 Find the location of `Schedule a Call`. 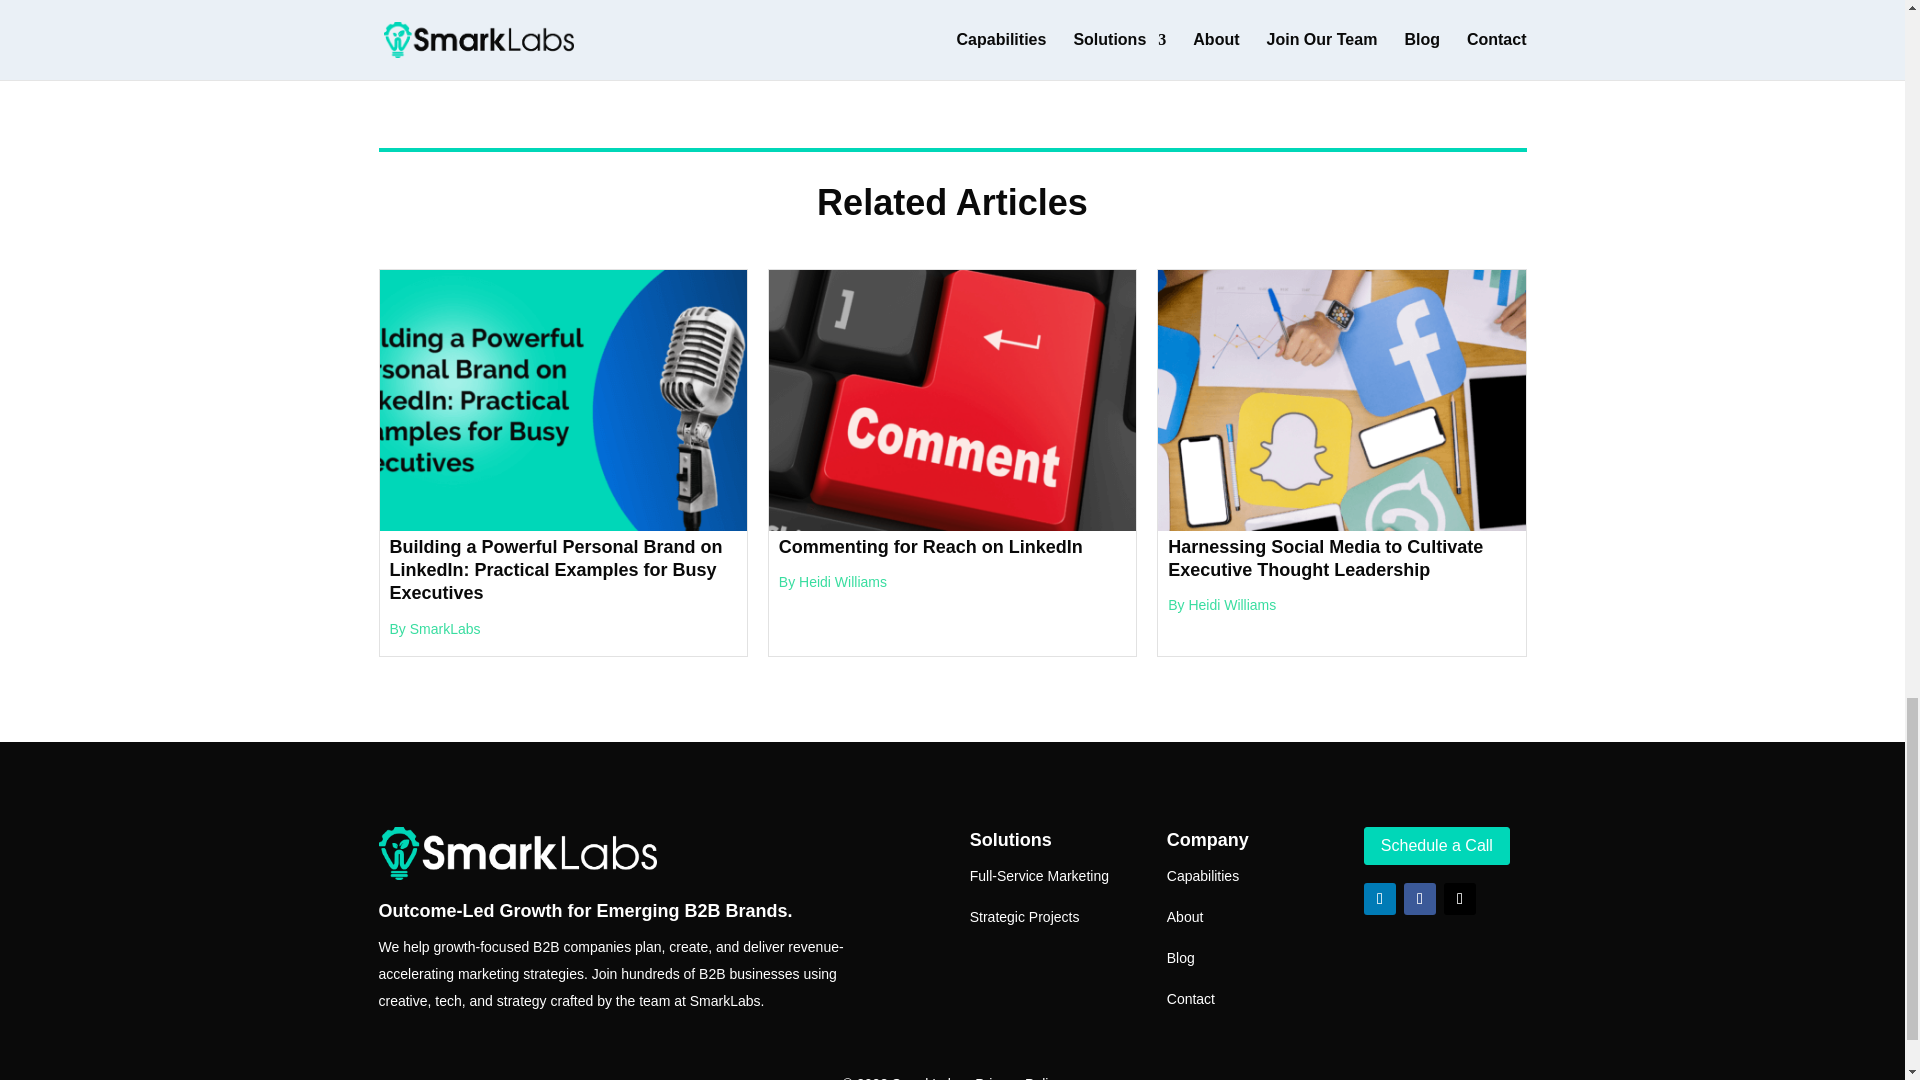

Schedule a Call is located at coordinates (1436, 846).